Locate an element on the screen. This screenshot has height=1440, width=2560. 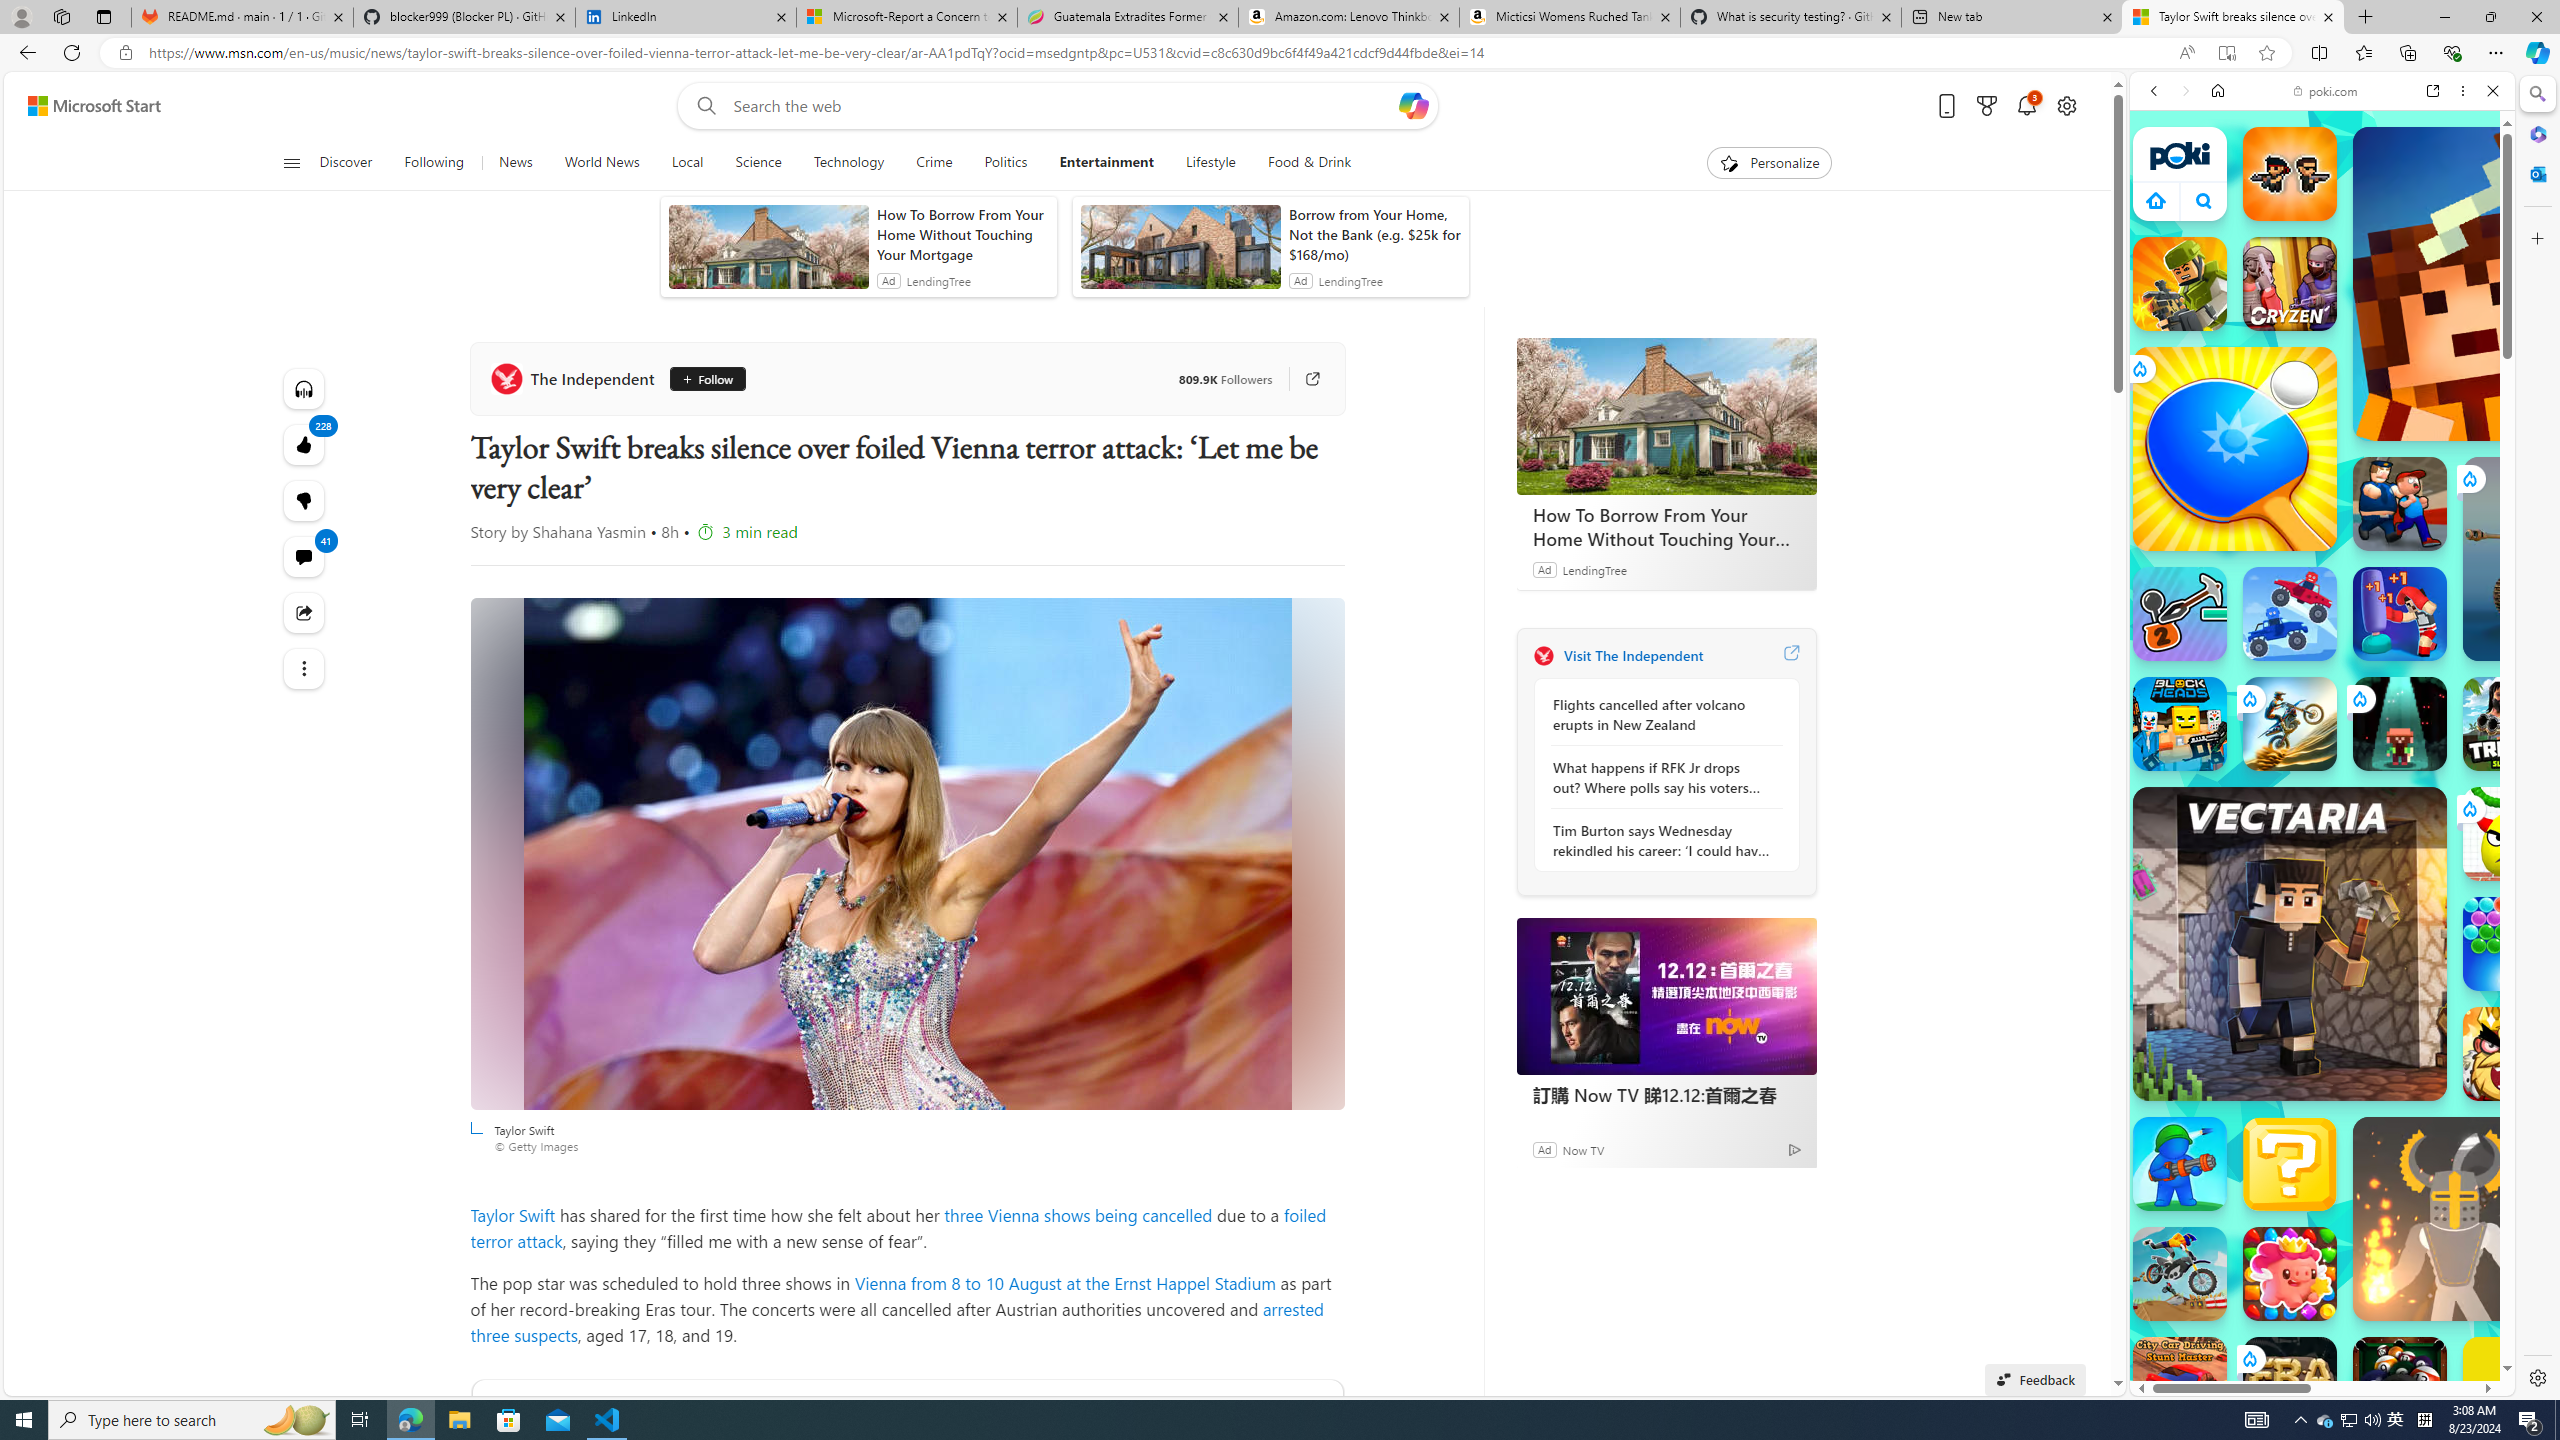
Battle Wheels Battle Wheels is located at coordinates (2290, 614).